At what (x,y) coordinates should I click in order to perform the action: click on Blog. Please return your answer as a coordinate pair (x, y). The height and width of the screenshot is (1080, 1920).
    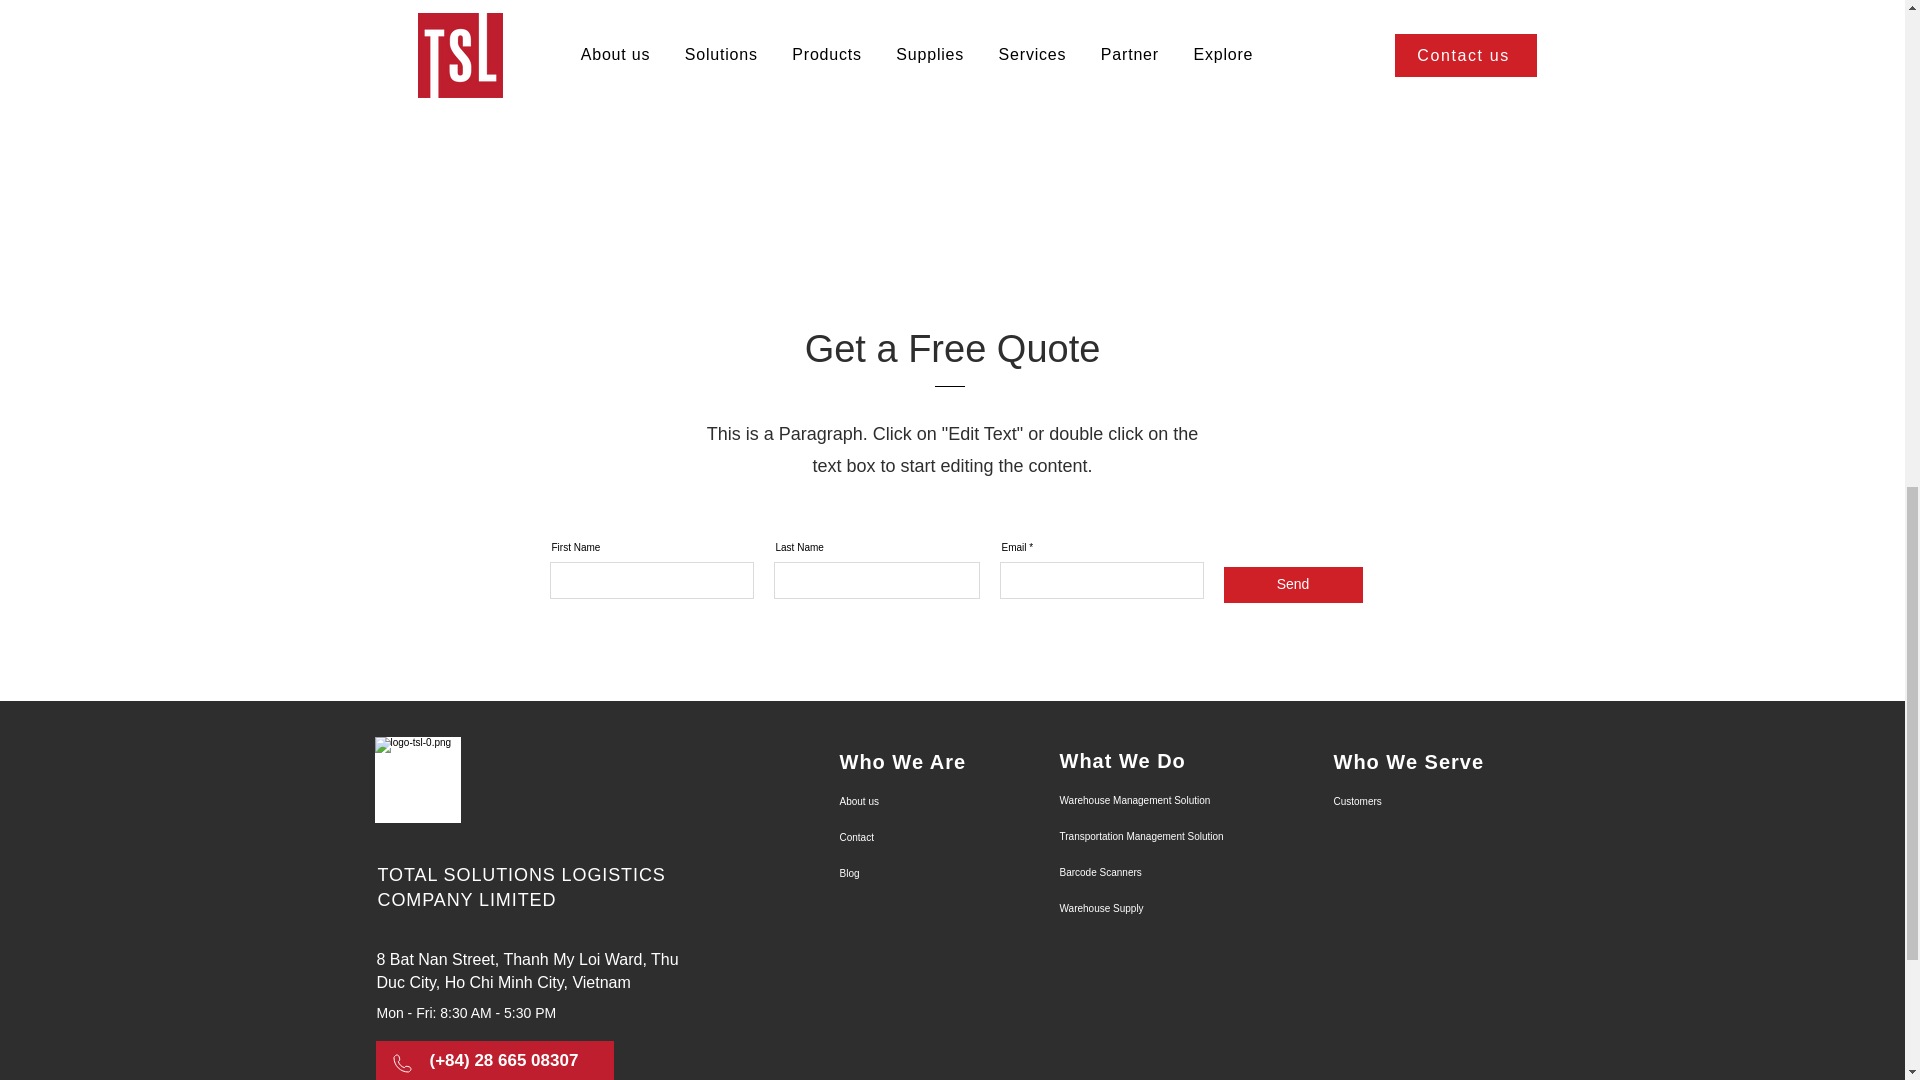
    Looking at the image, I should click on (910, 874).